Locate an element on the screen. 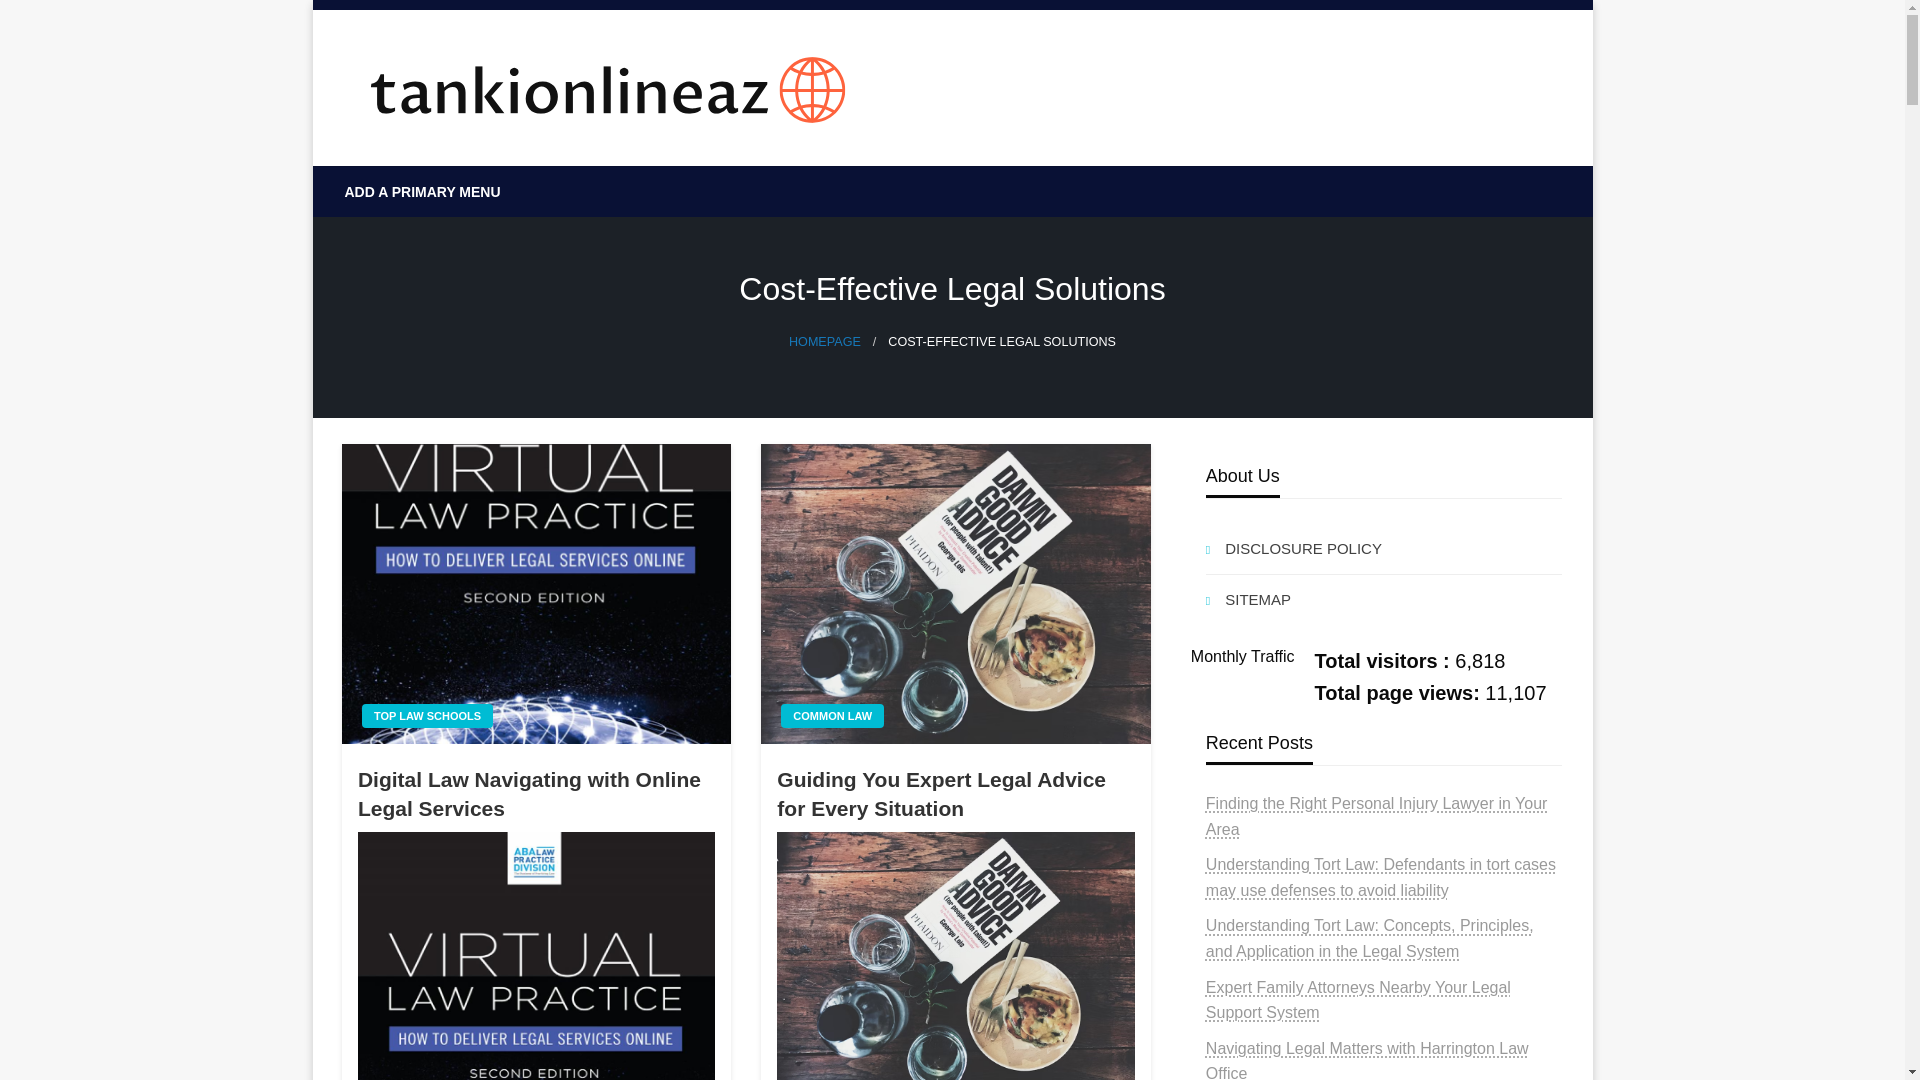  ADD A PRIMARY MENU is located at coordinates (423, 192).